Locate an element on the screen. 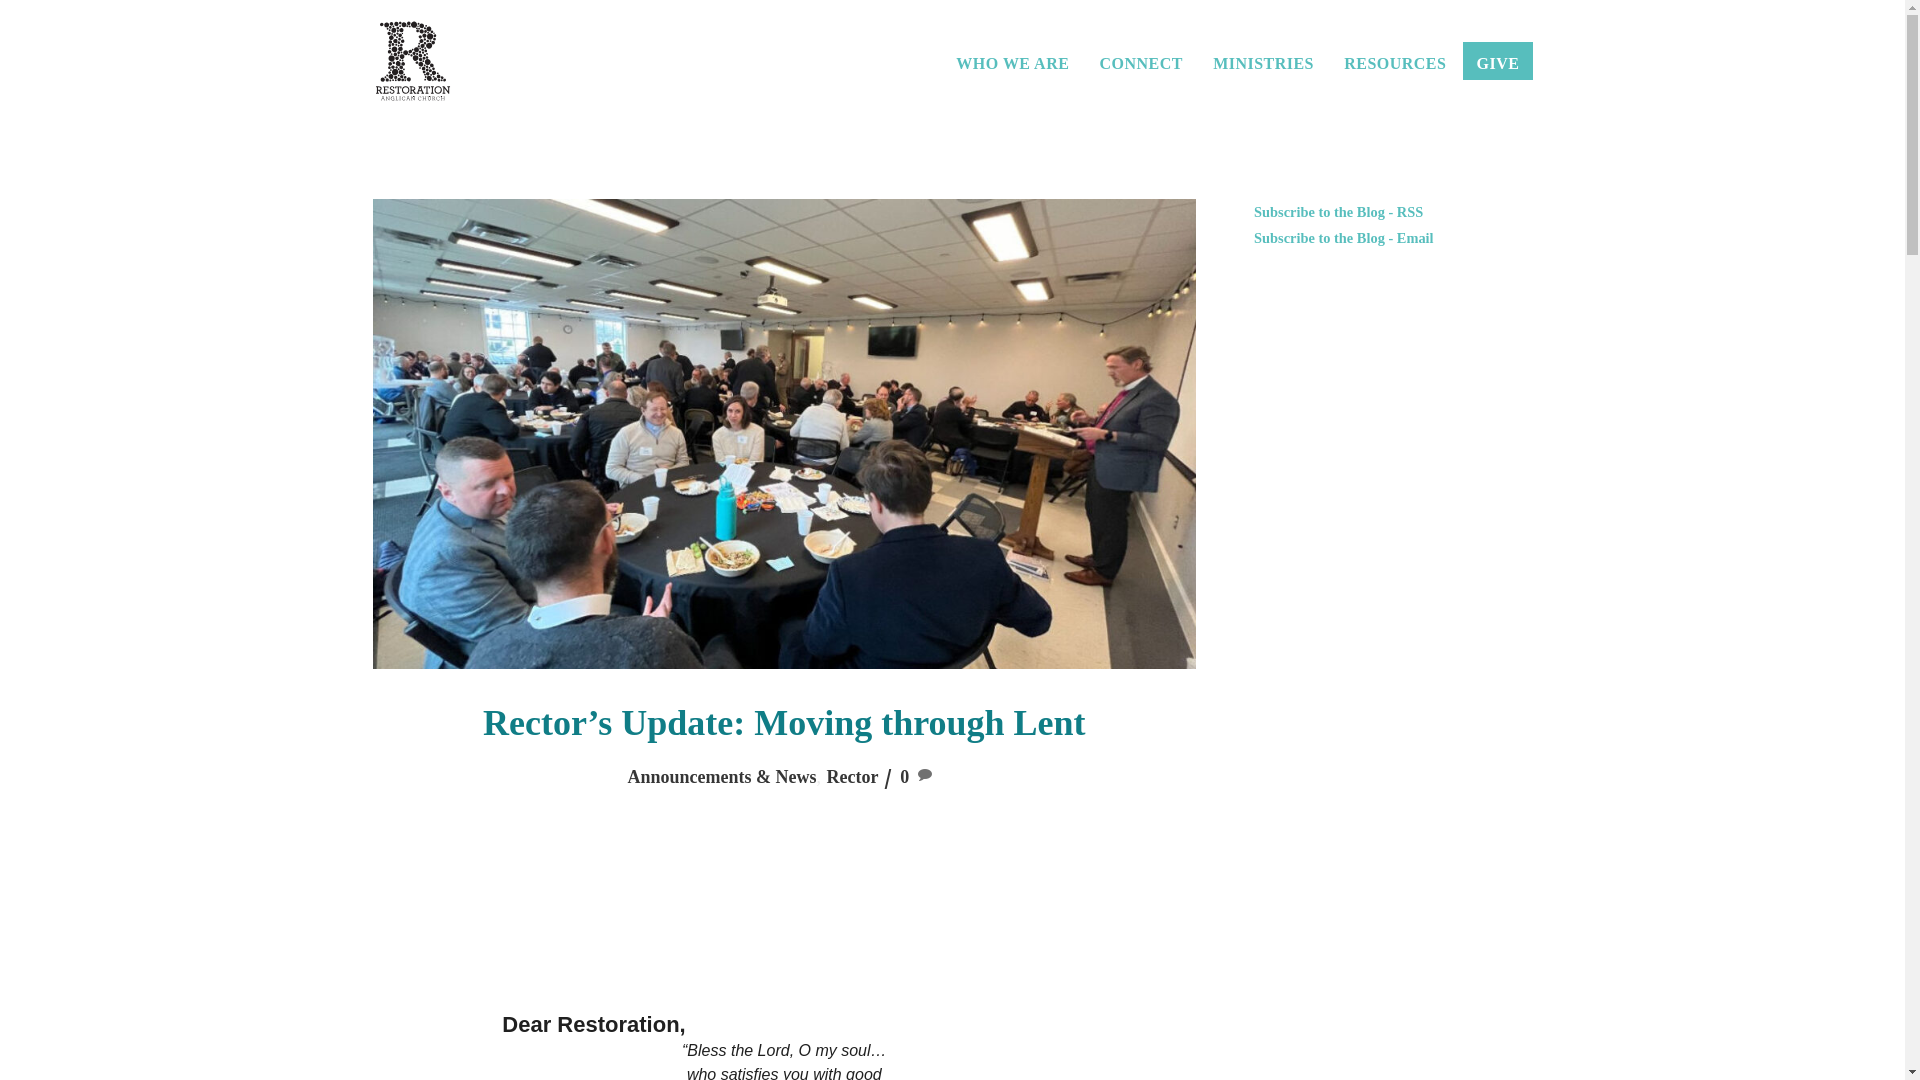 This screenshot has height=1080, width=1920. GIVE is located at coordinates (1497, 64).